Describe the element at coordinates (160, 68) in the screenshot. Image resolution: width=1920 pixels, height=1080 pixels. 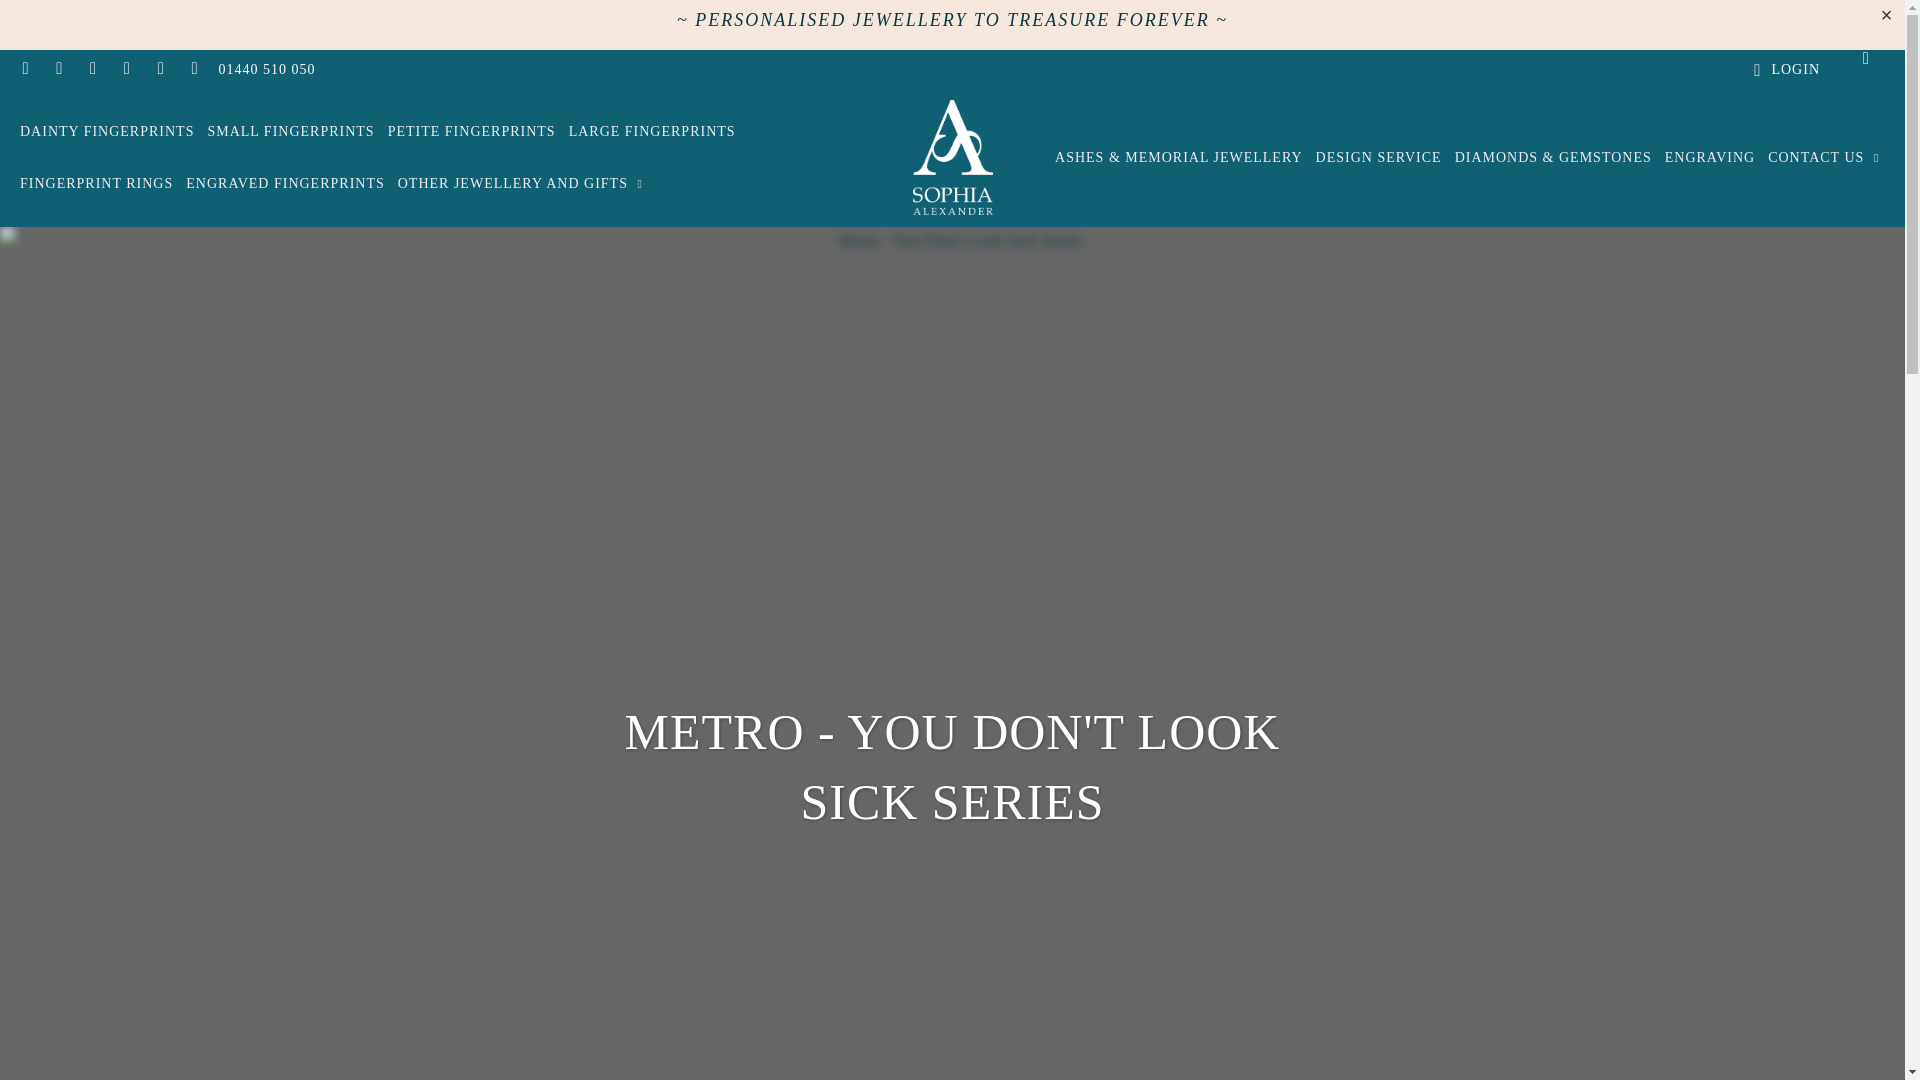
I see `Sophia Alexander Gold Fingerprint Jewellery on Instagram` at that location.